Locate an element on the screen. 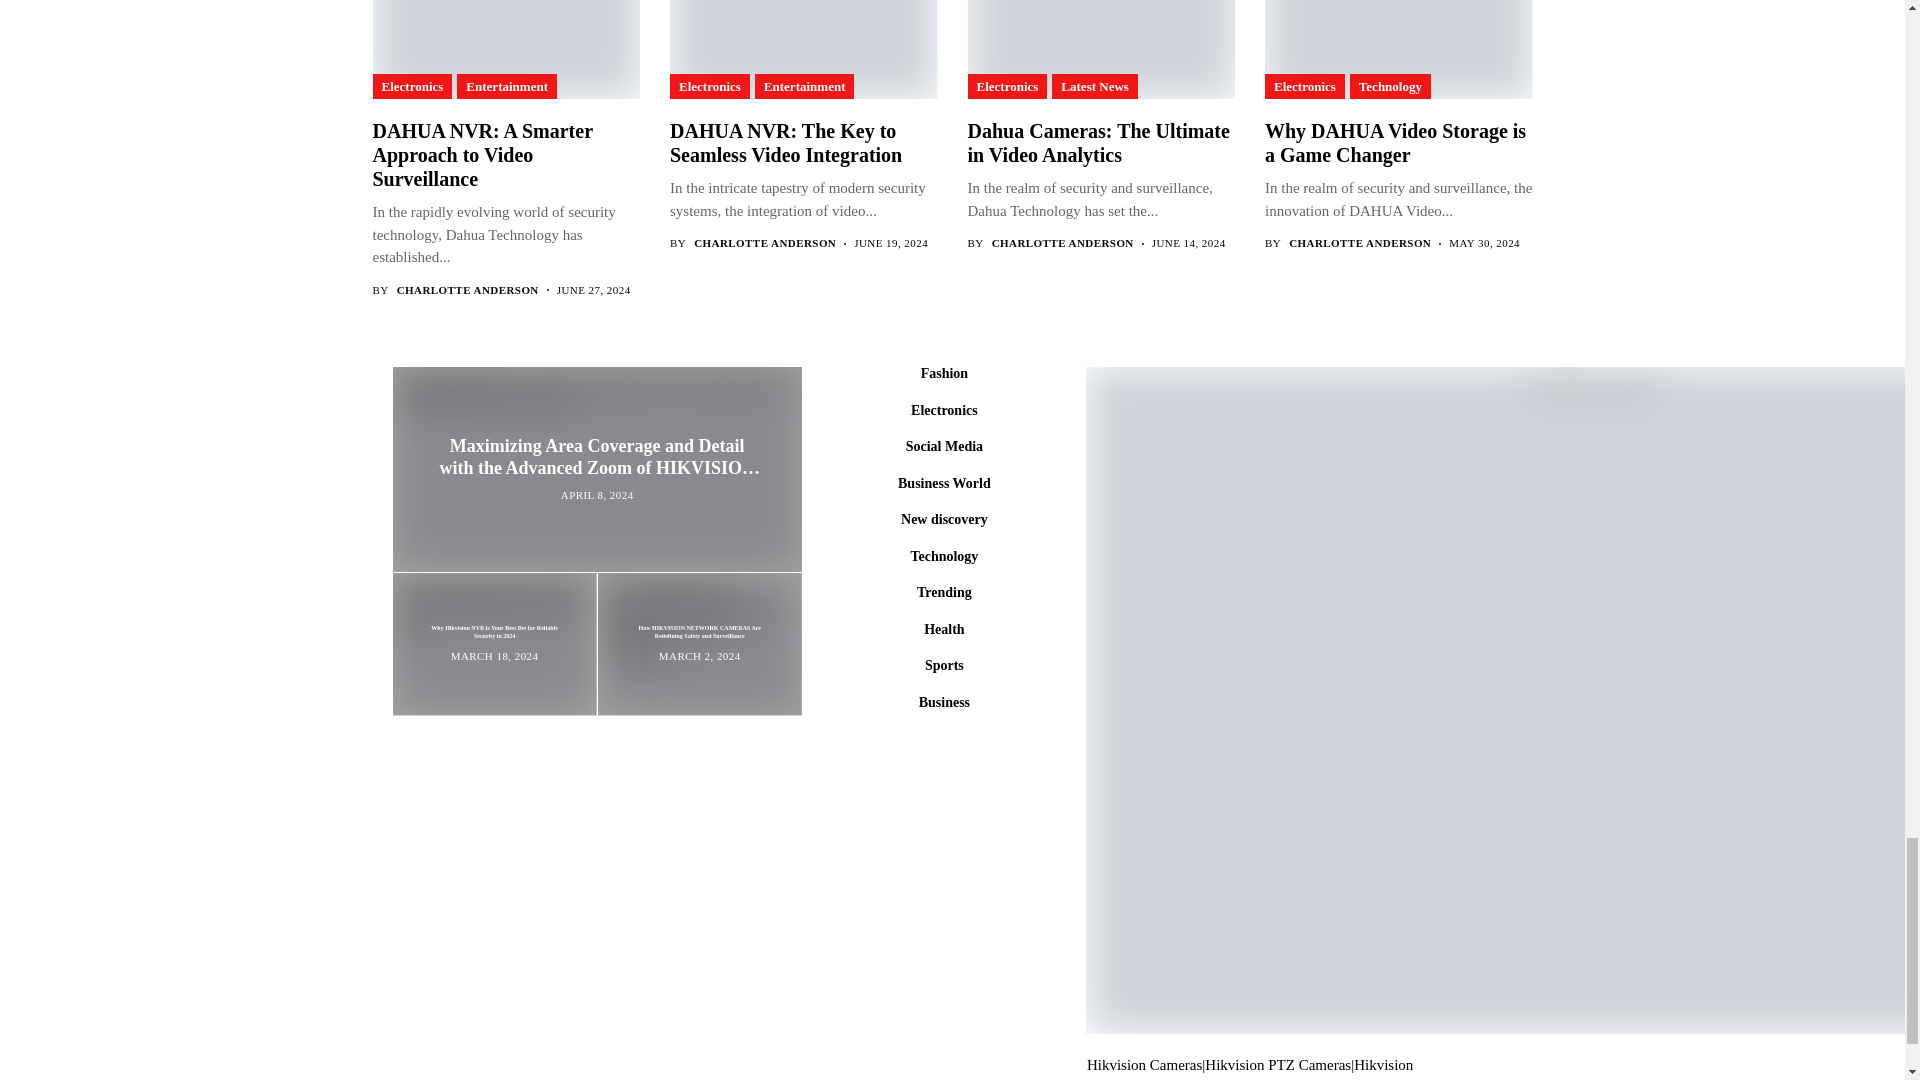  Why DAHUA Video Storage is a Game Changer is located at coordinates (1398, 50).